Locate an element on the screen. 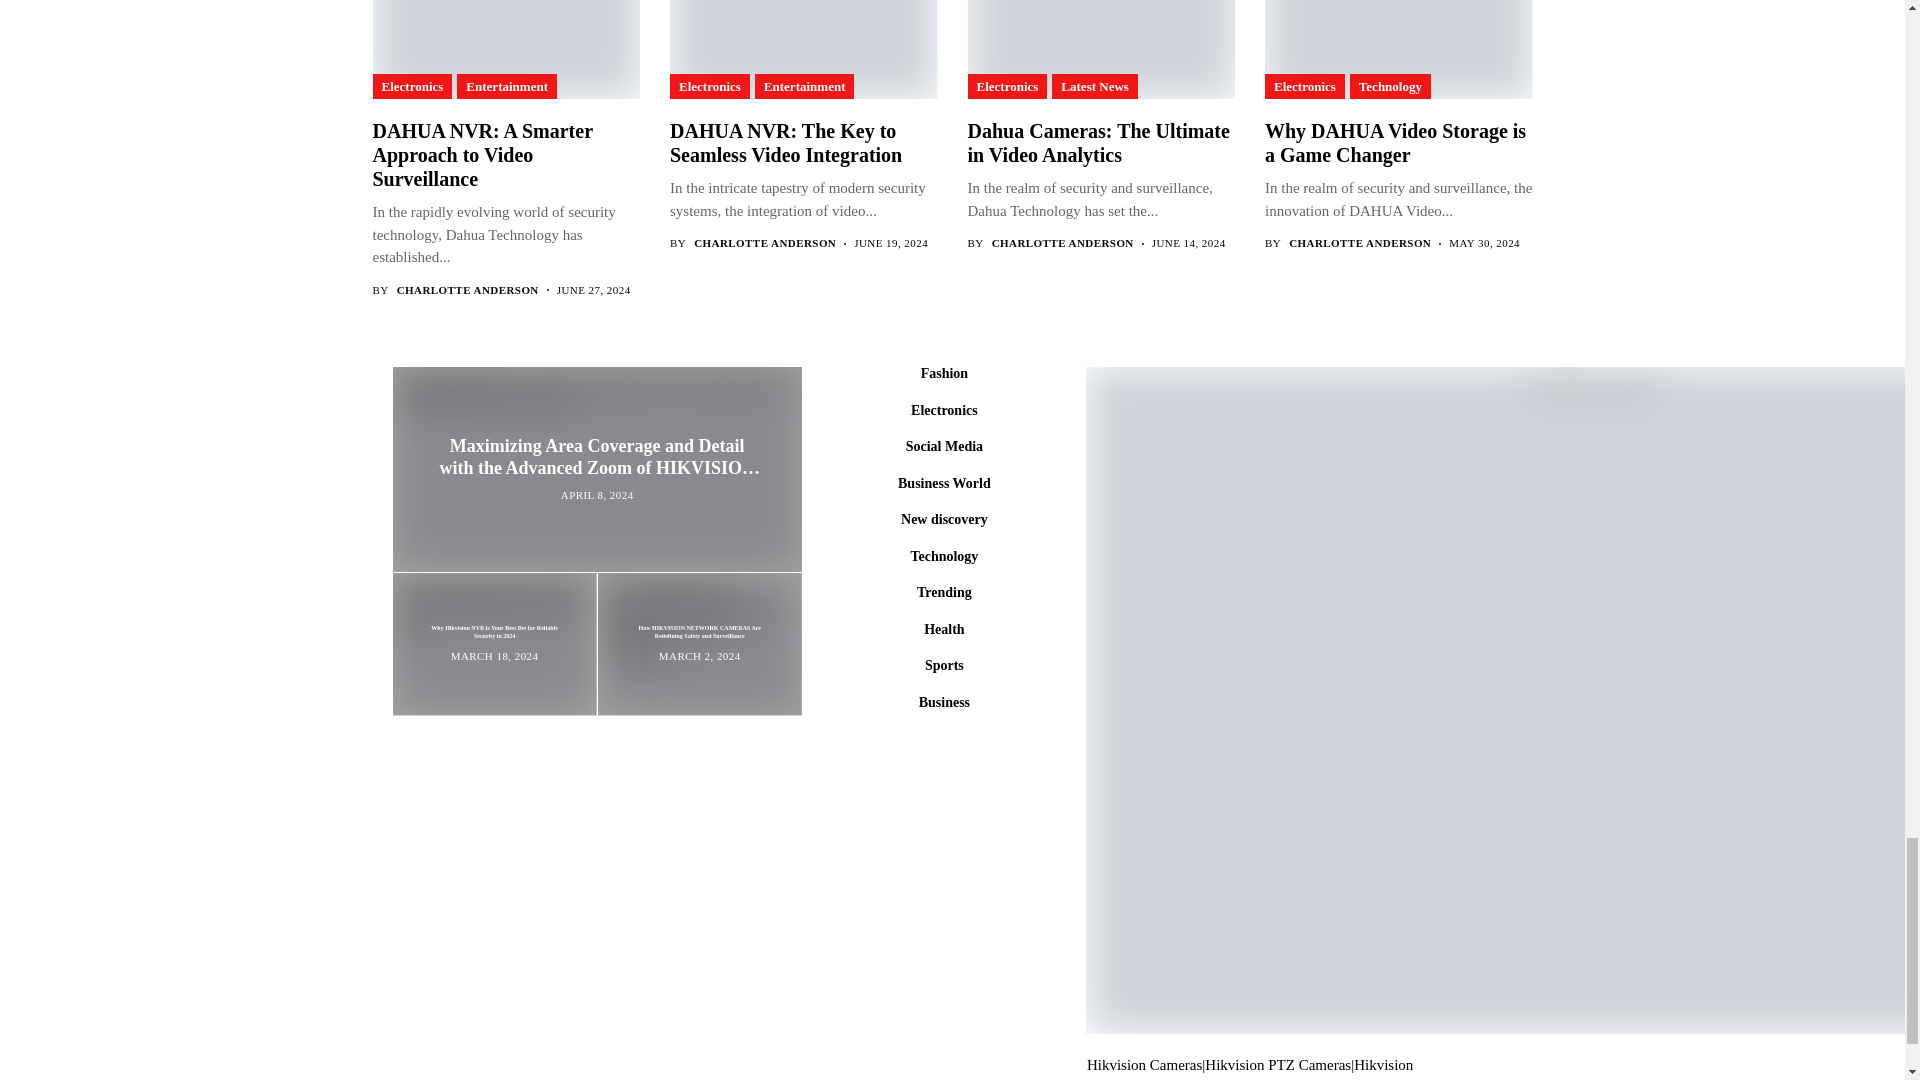  Why DAHUA Video Storage is a Game Changer is located at coordinates (1398, 50).